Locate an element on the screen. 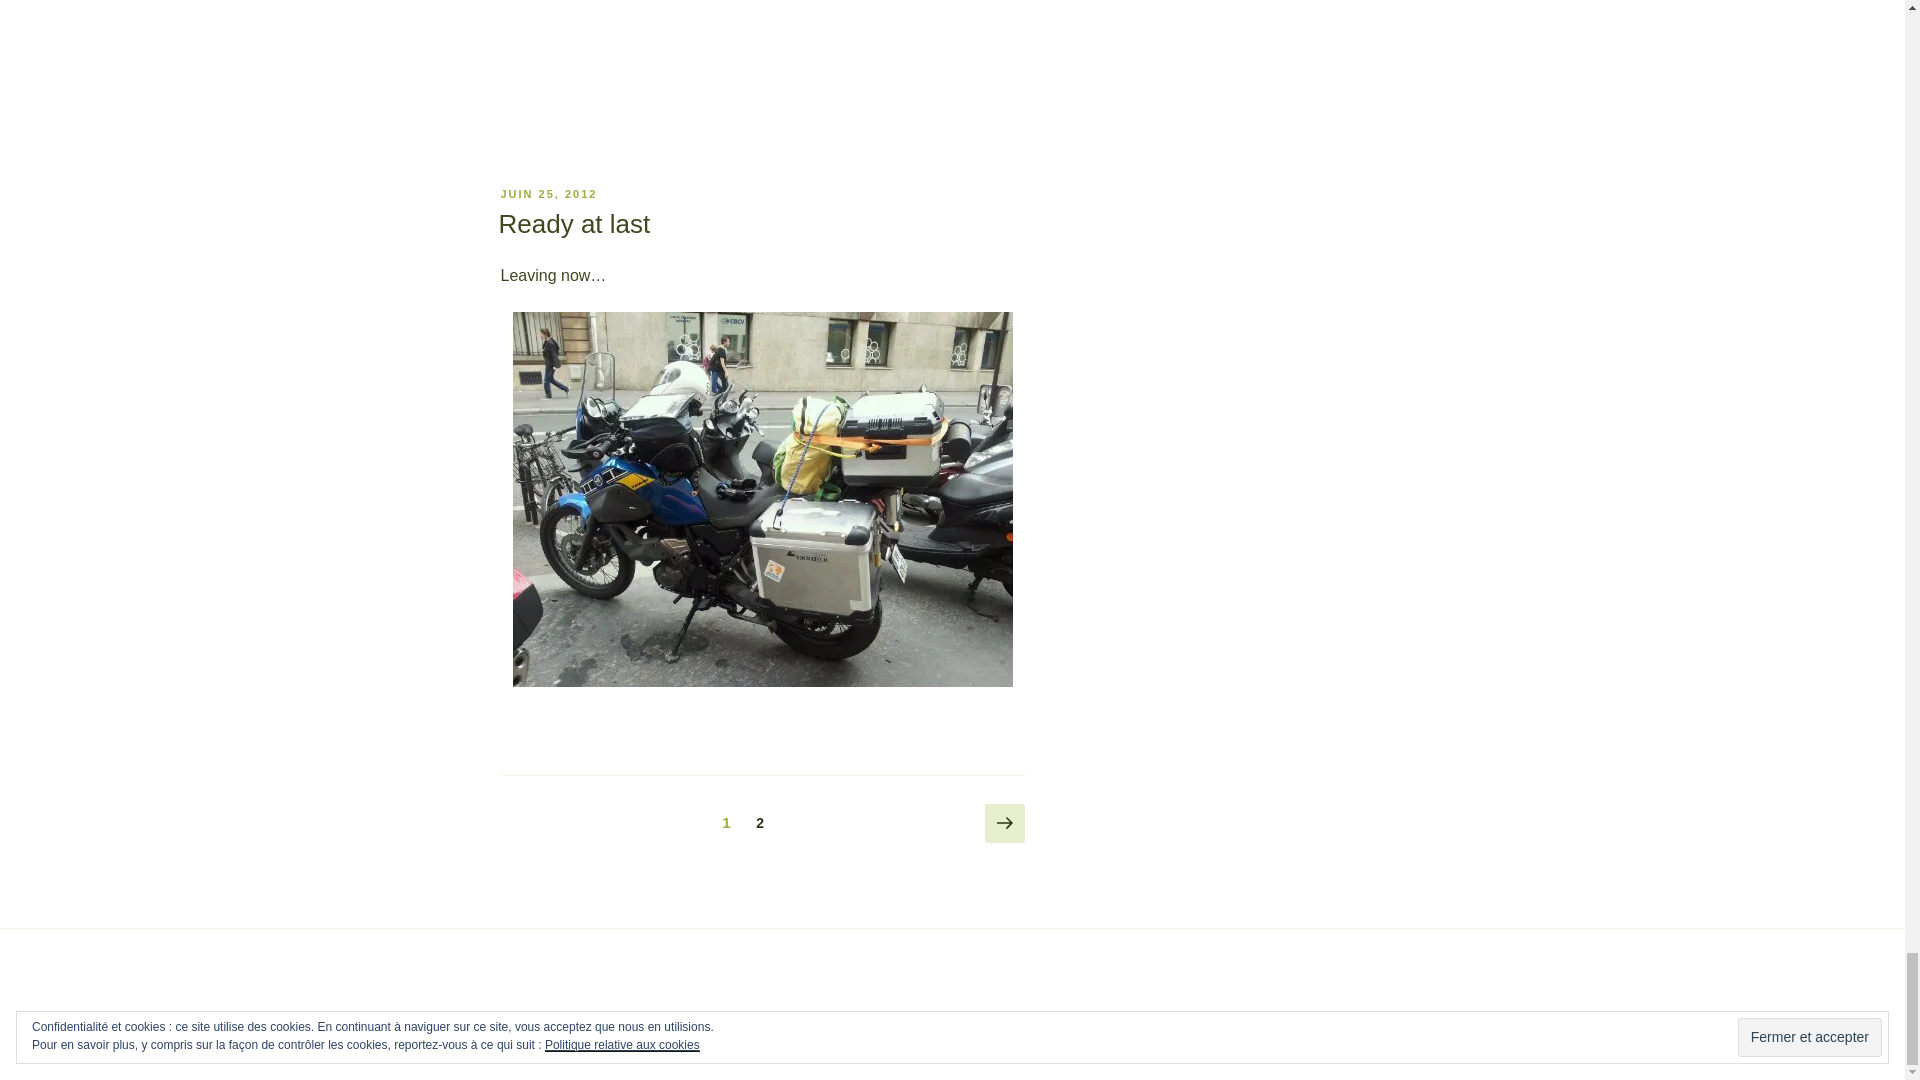 The width and height of the screenshot is (1920, 1080). 1789 is located at coordinates (762, 49).